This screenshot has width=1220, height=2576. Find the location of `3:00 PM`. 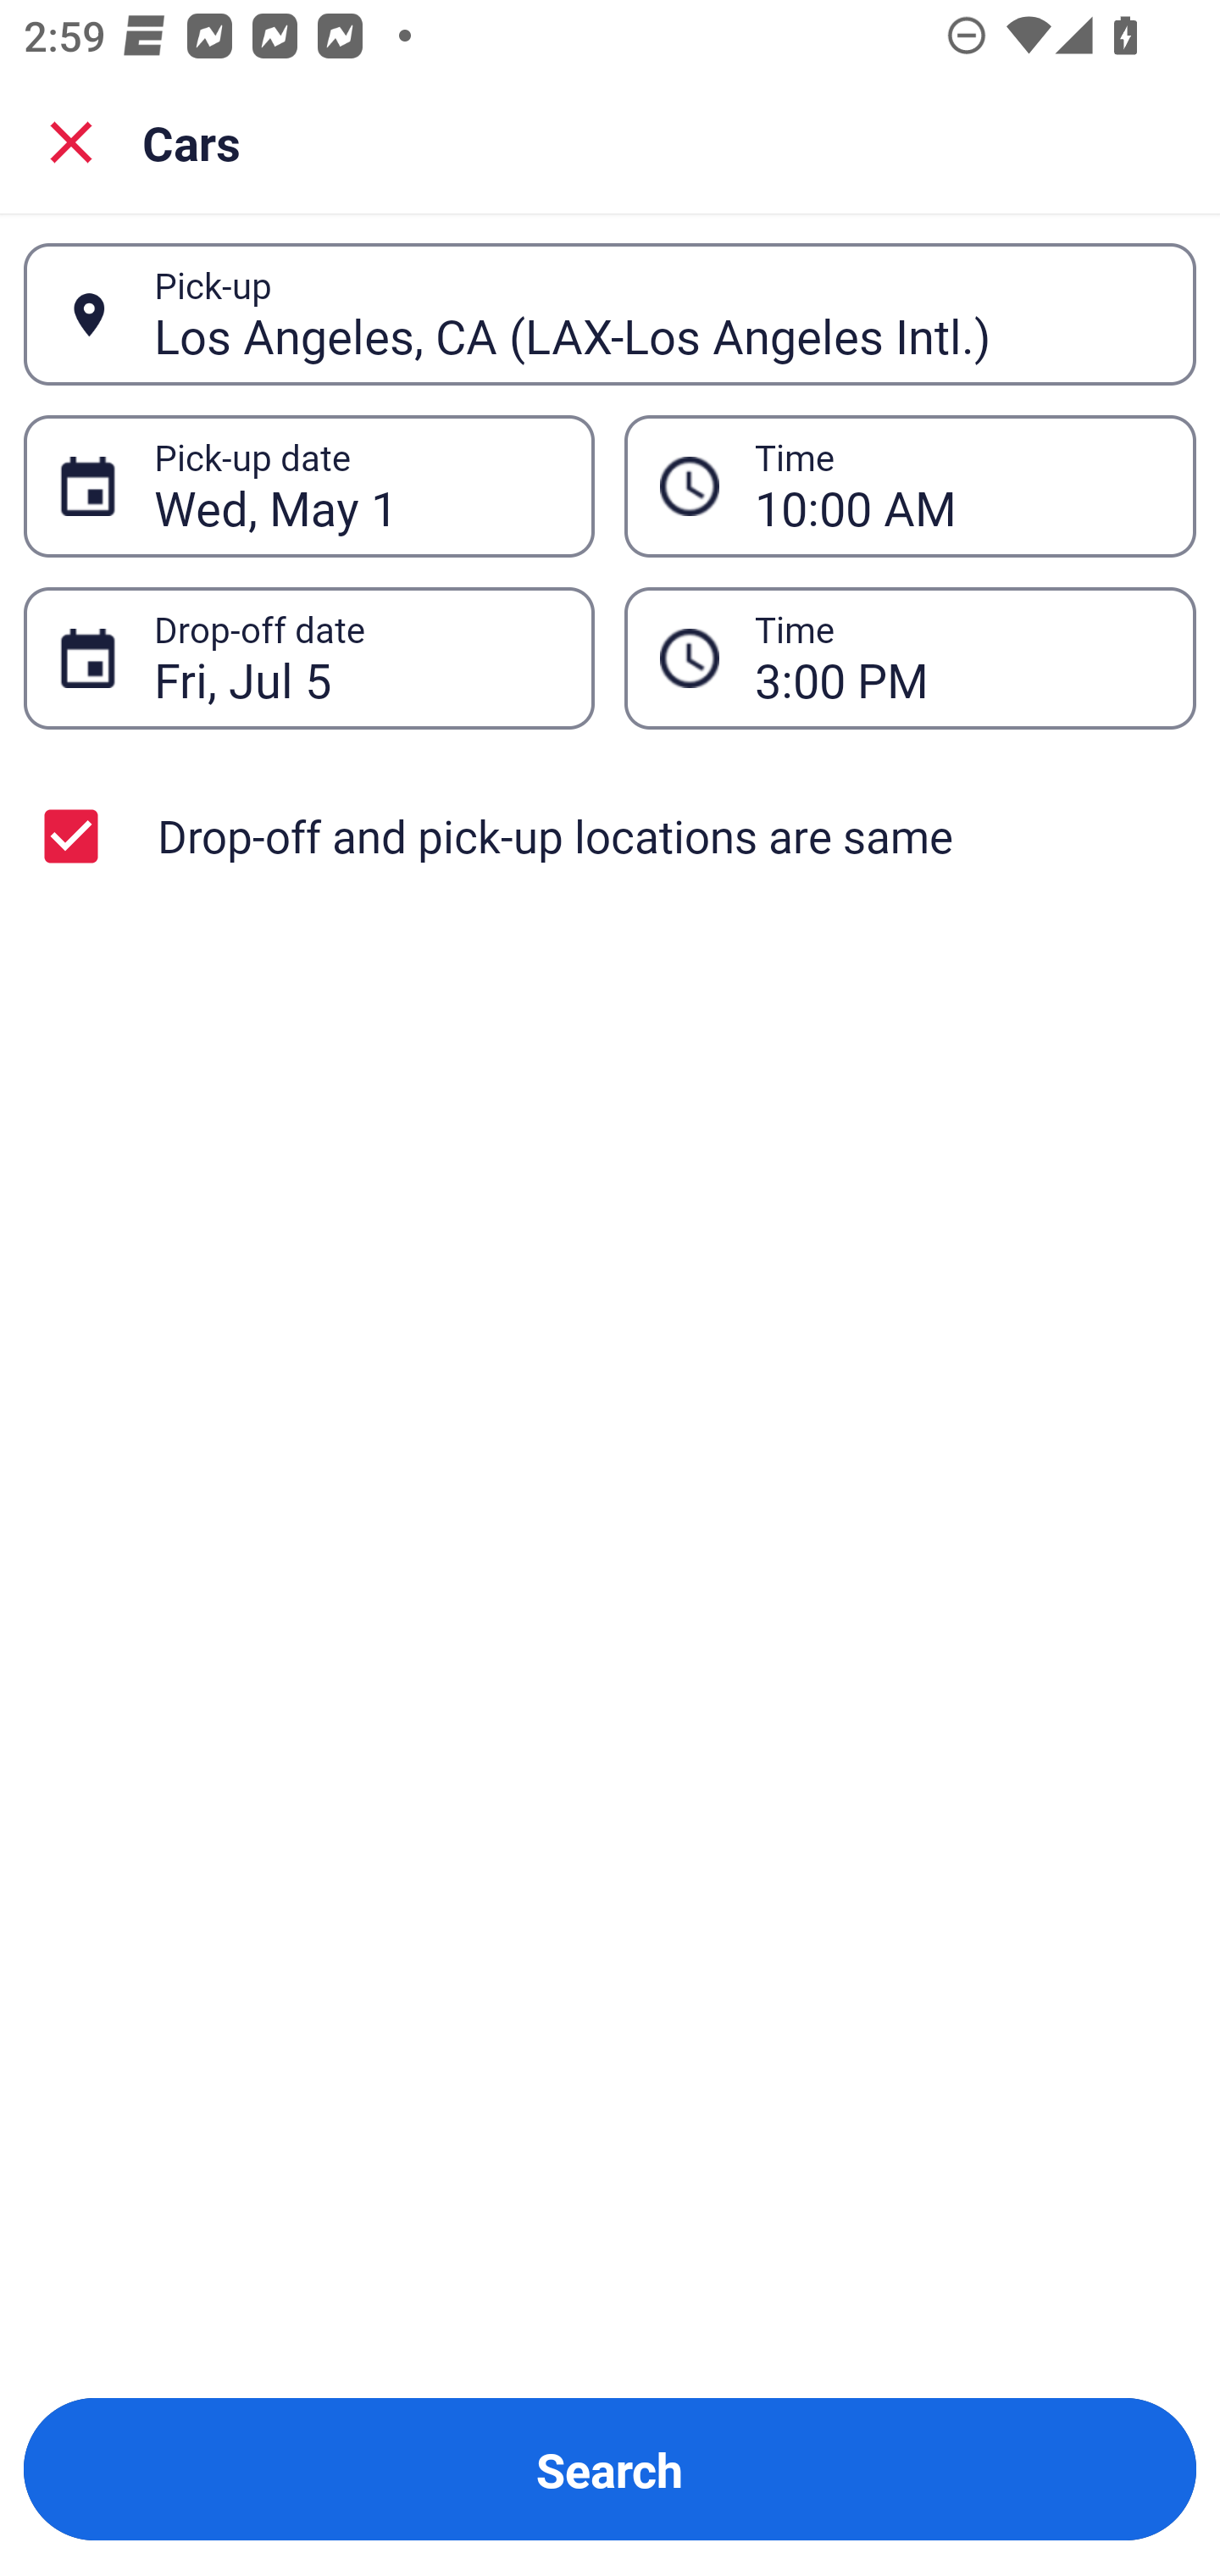

3:00 PM is located at coordinates (957, 658).